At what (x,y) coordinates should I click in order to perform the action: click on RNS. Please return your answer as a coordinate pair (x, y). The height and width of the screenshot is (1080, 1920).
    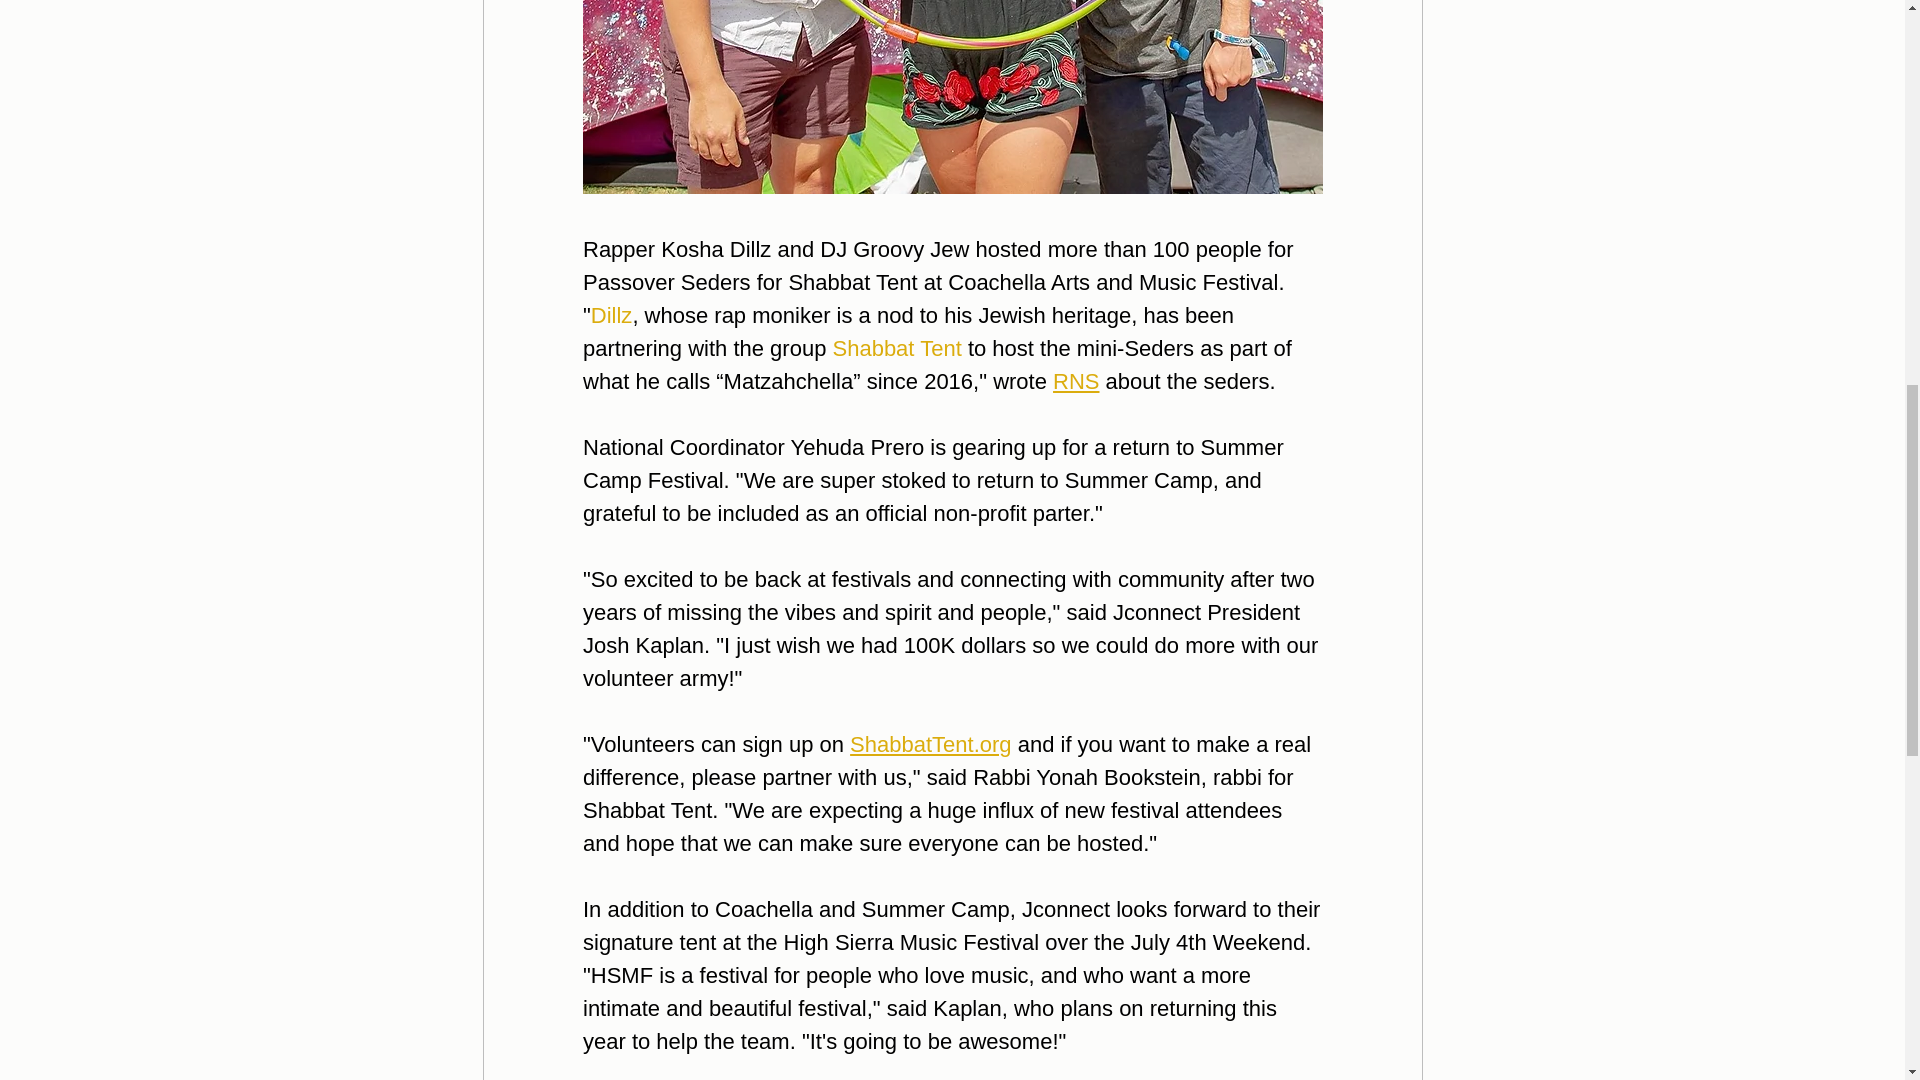
    Looking at the image, I should click on (1075, 382).